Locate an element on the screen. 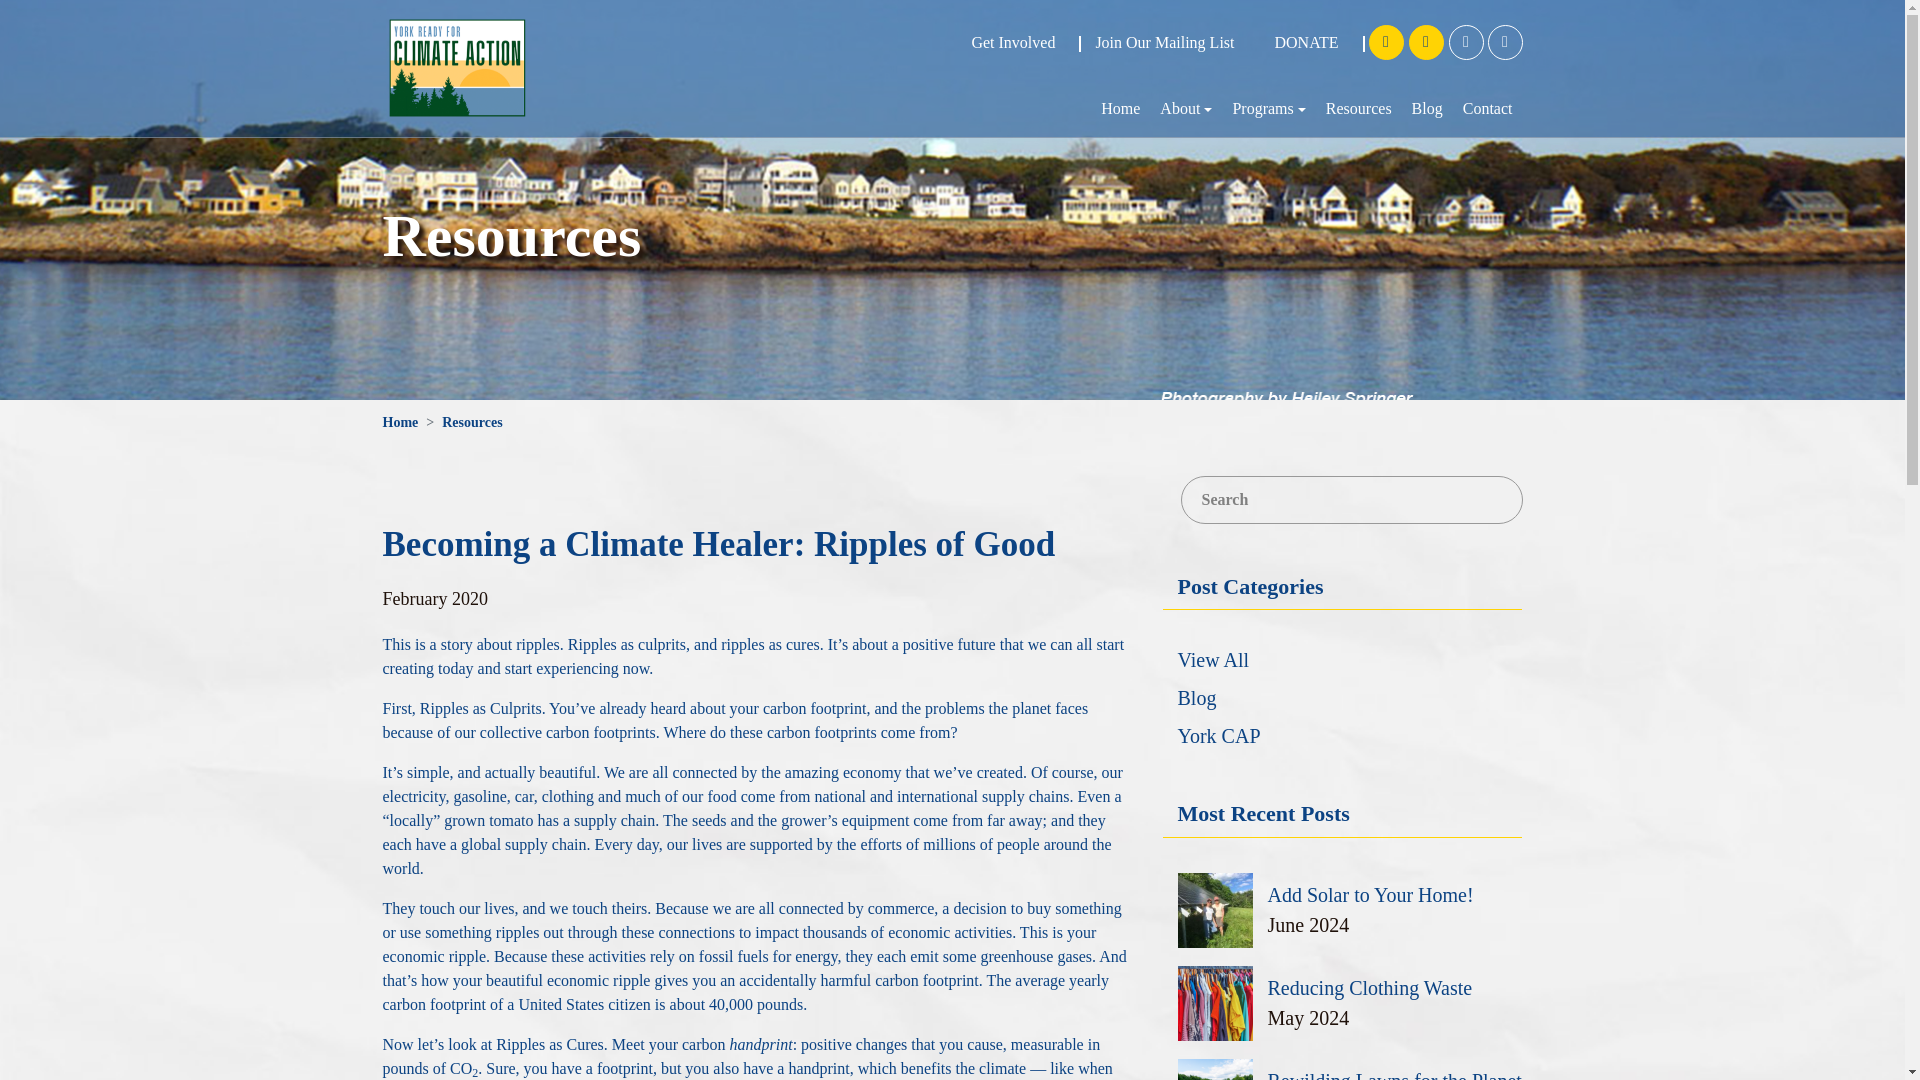  Join Our Mailing List is located at coordinates (1164, 42).